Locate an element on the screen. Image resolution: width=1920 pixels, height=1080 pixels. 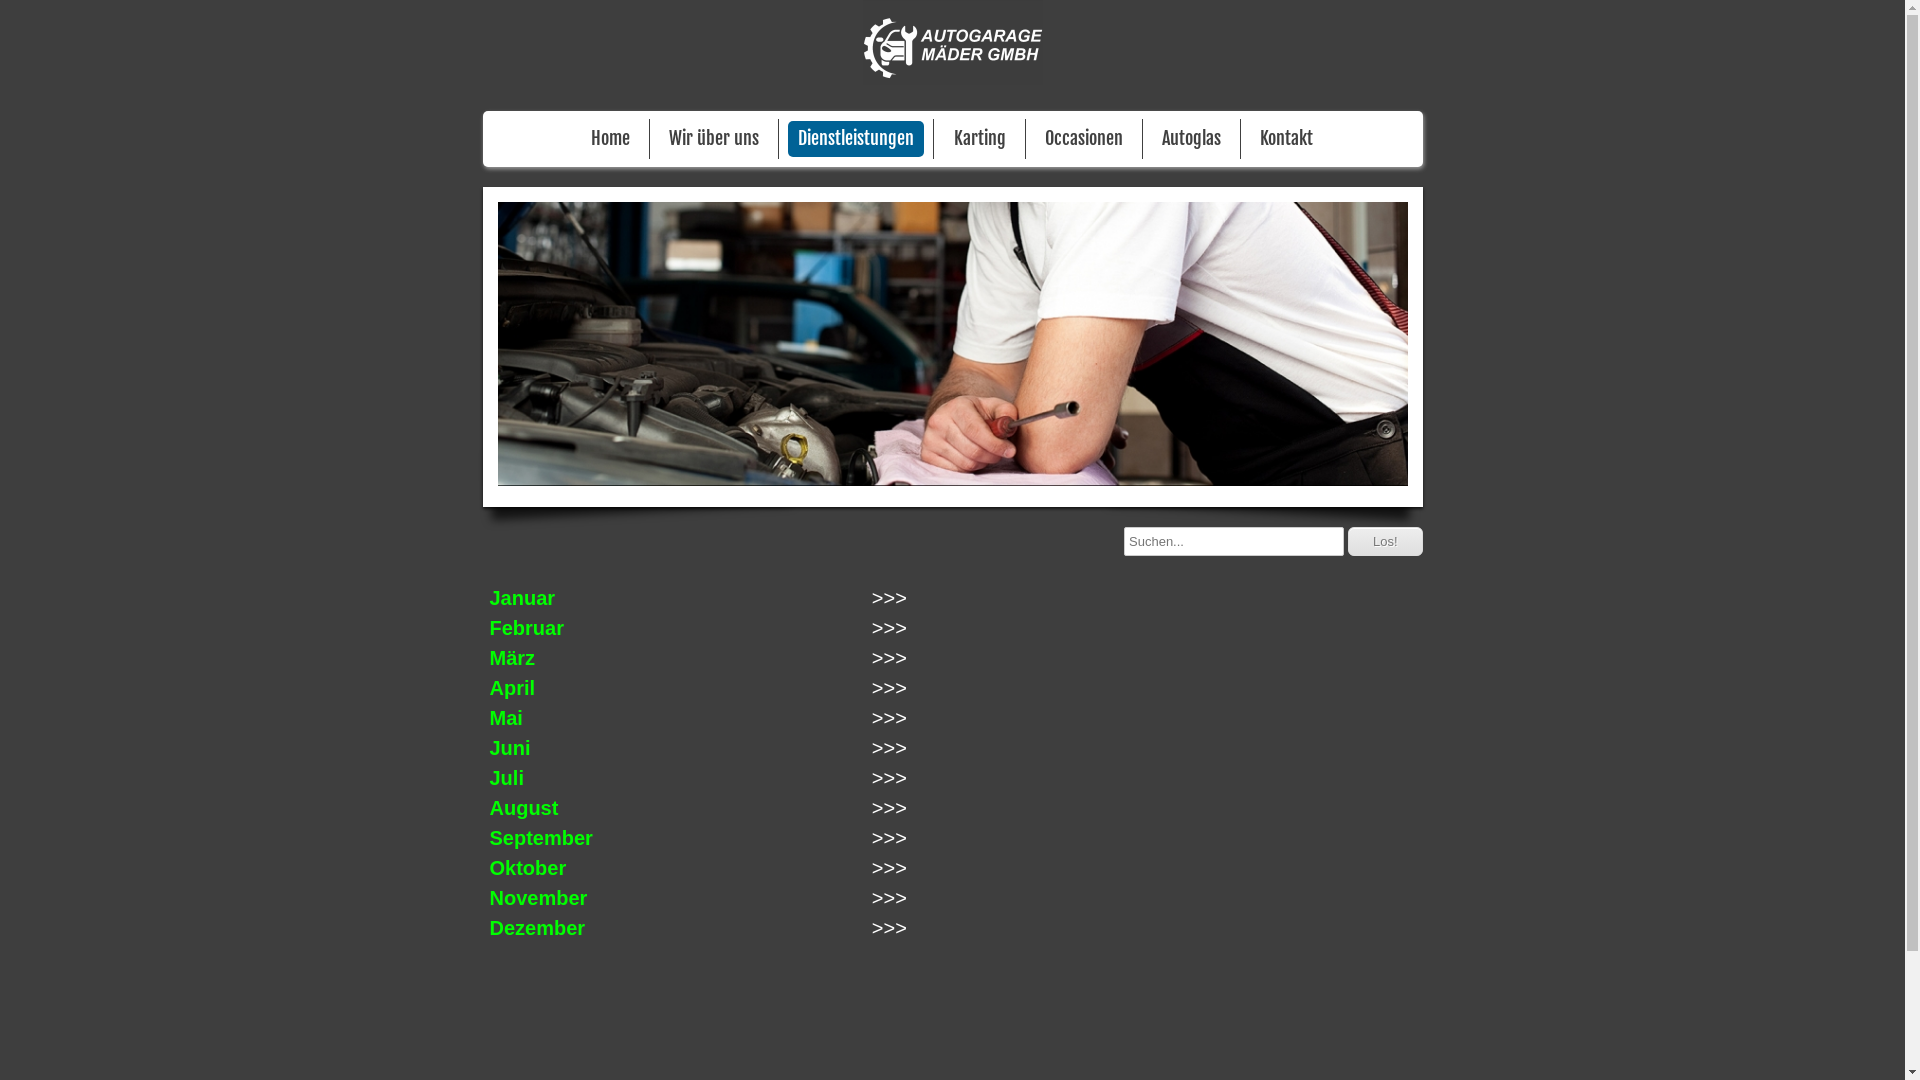
Home is located at coordinates (610, 139).